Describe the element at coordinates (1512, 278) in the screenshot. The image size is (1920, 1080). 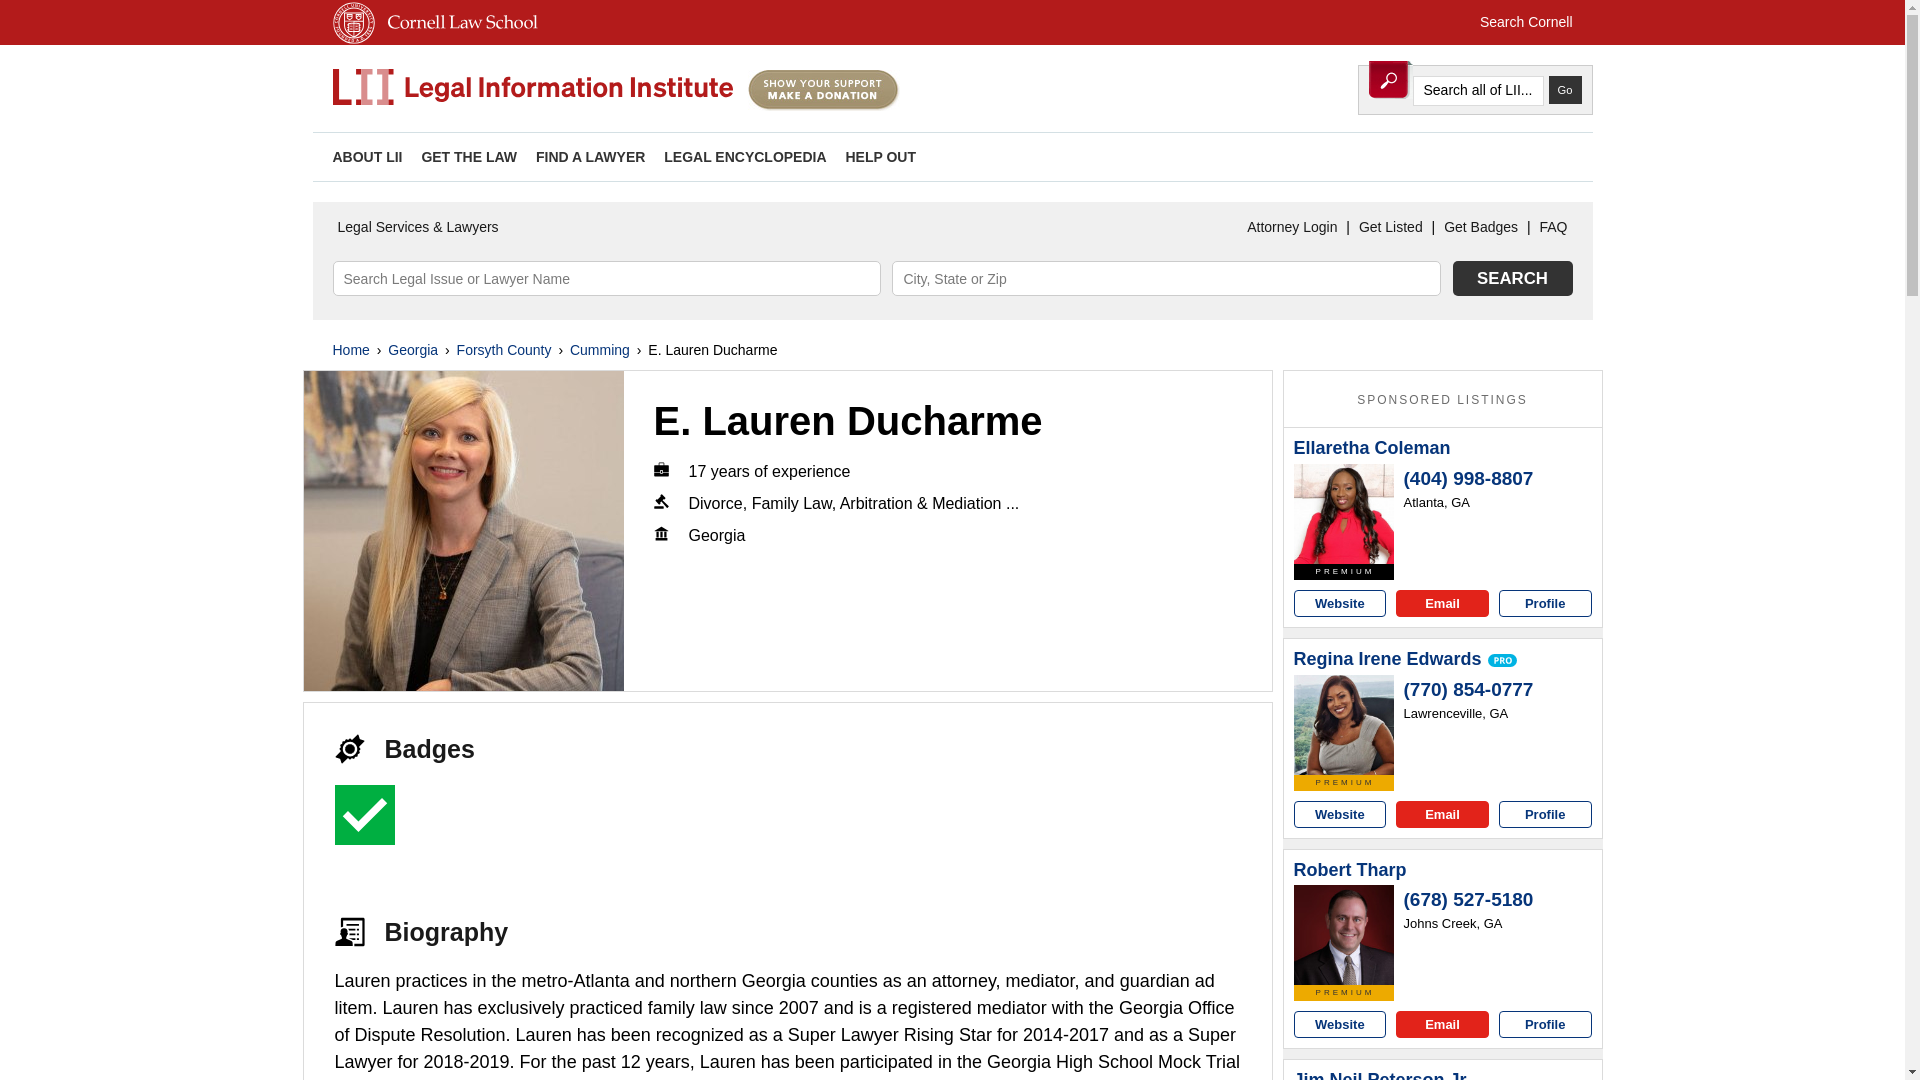
I see `SEARCH` at that location.